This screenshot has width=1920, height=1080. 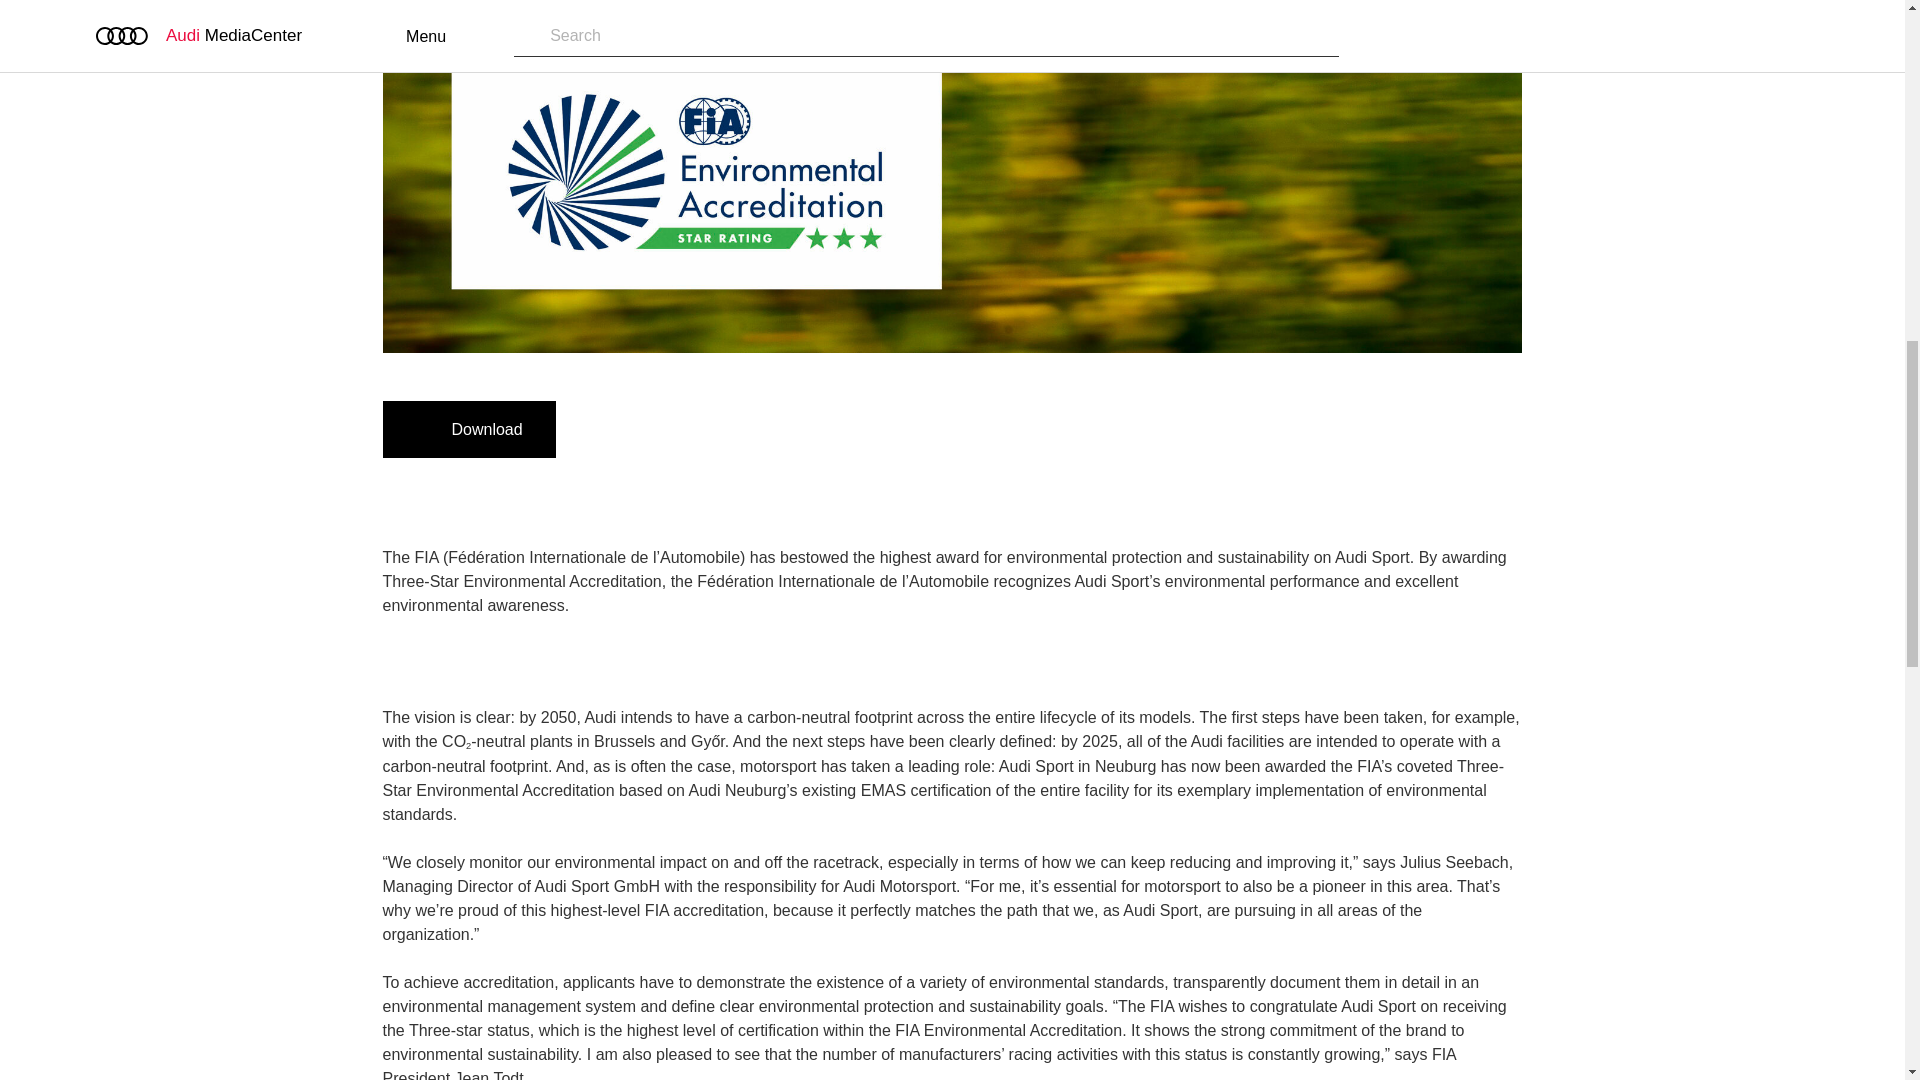 I want to click on Add to cart, so click(x=592, y=429).